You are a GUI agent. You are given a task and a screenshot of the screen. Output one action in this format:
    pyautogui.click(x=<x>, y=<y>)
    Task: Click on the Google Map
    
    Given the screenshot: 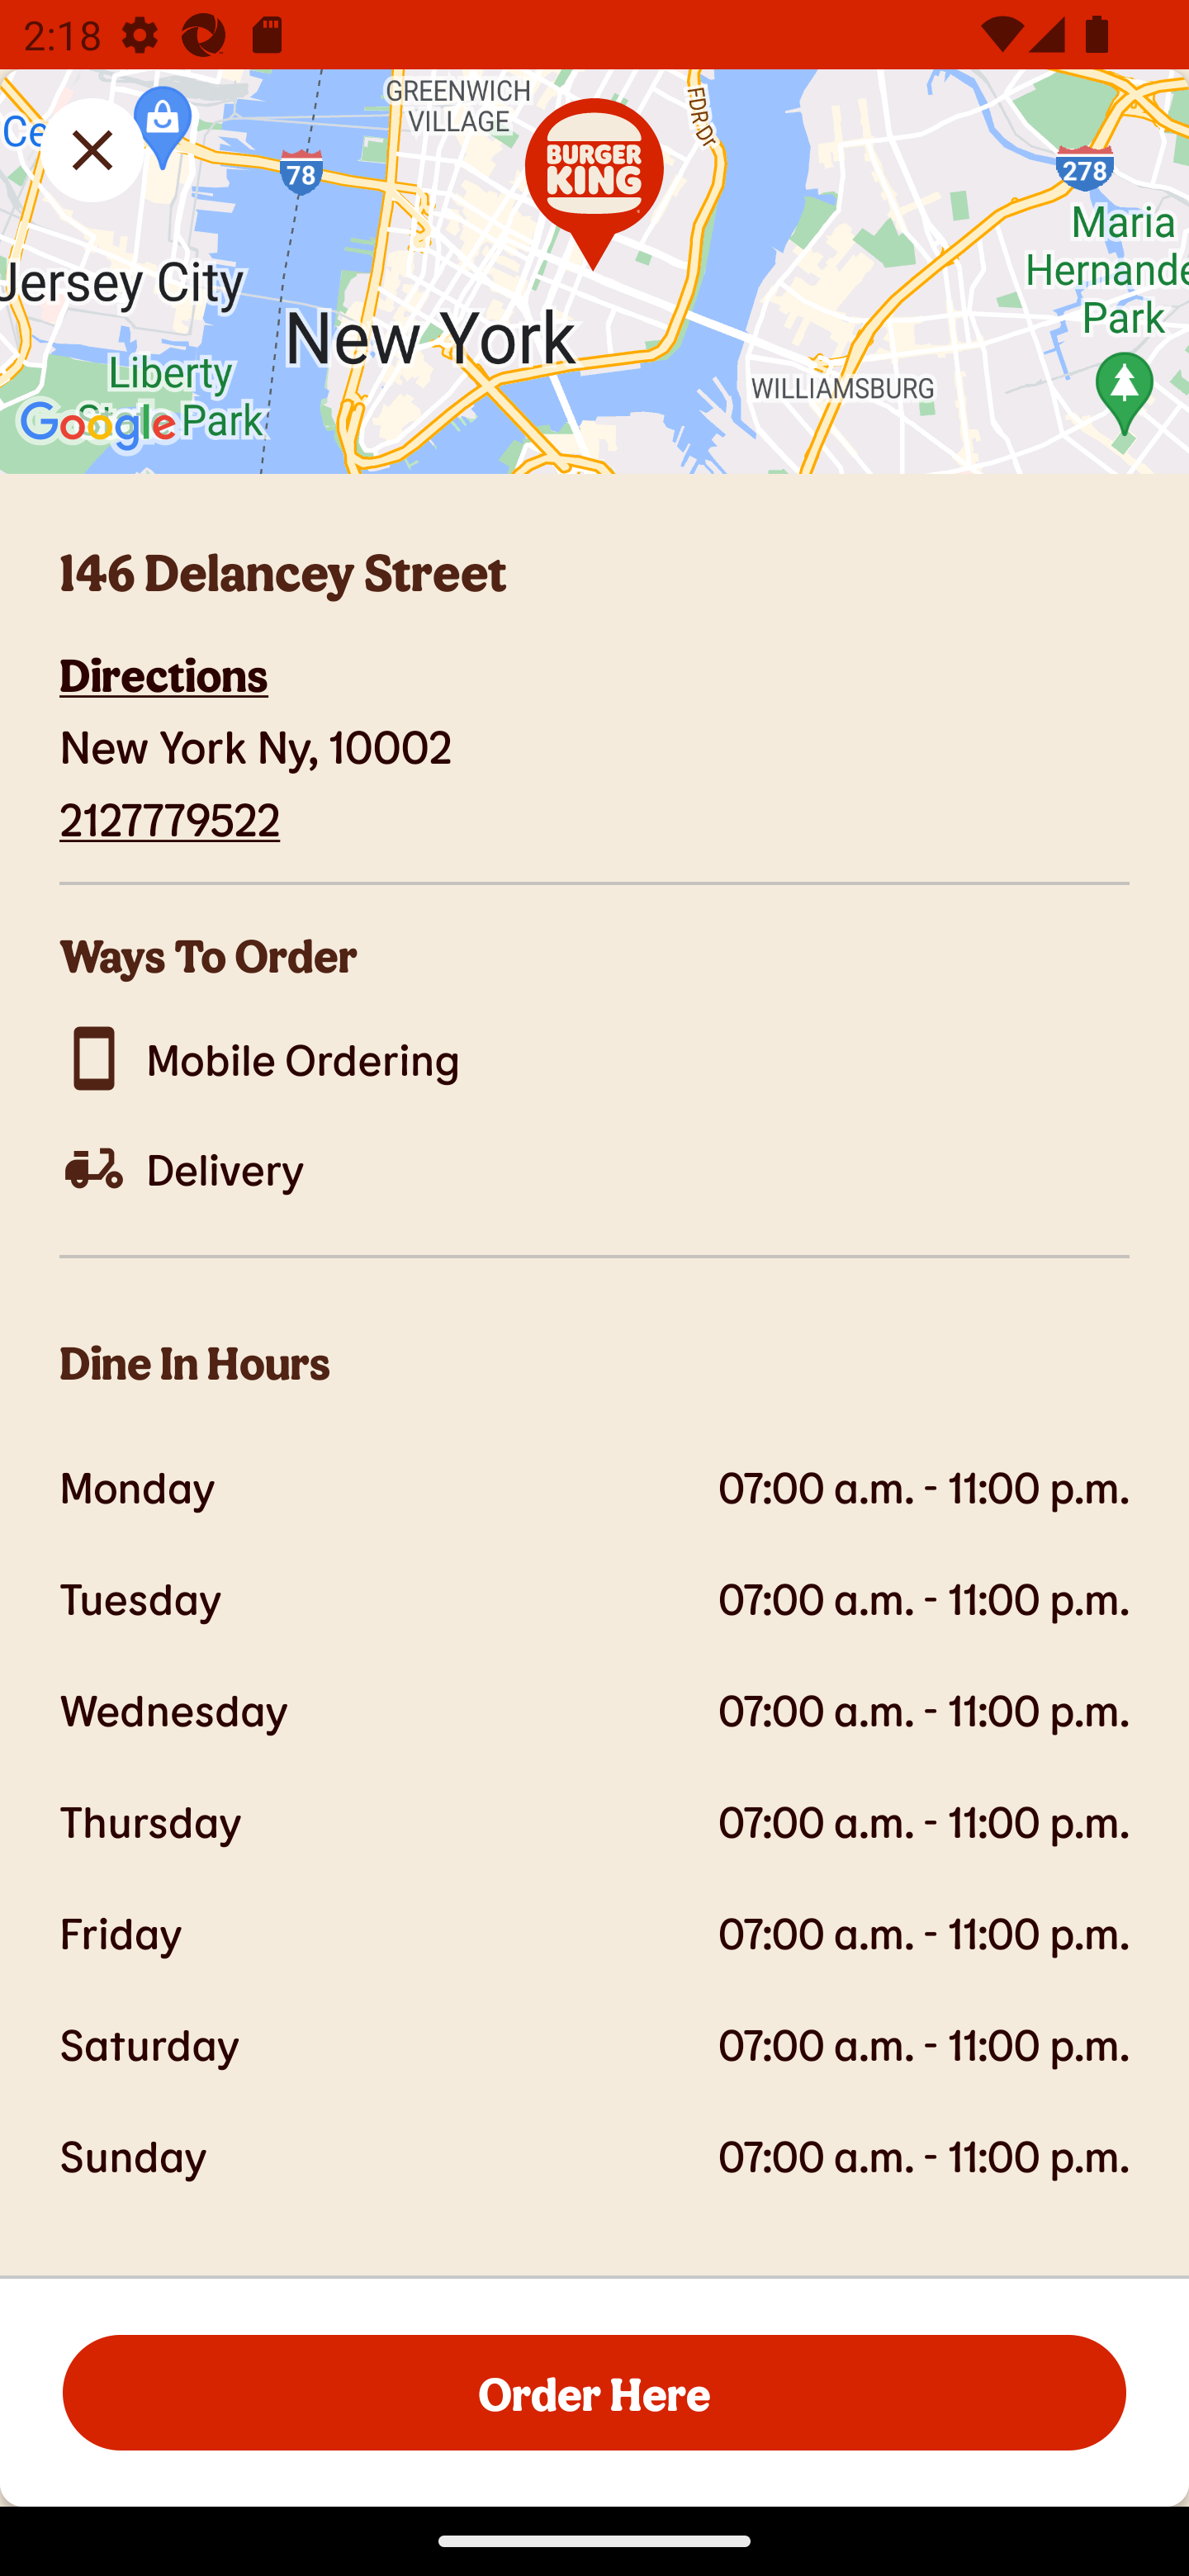 What is the action you would take?
    pyautogui.click(x=594, y=272)
    